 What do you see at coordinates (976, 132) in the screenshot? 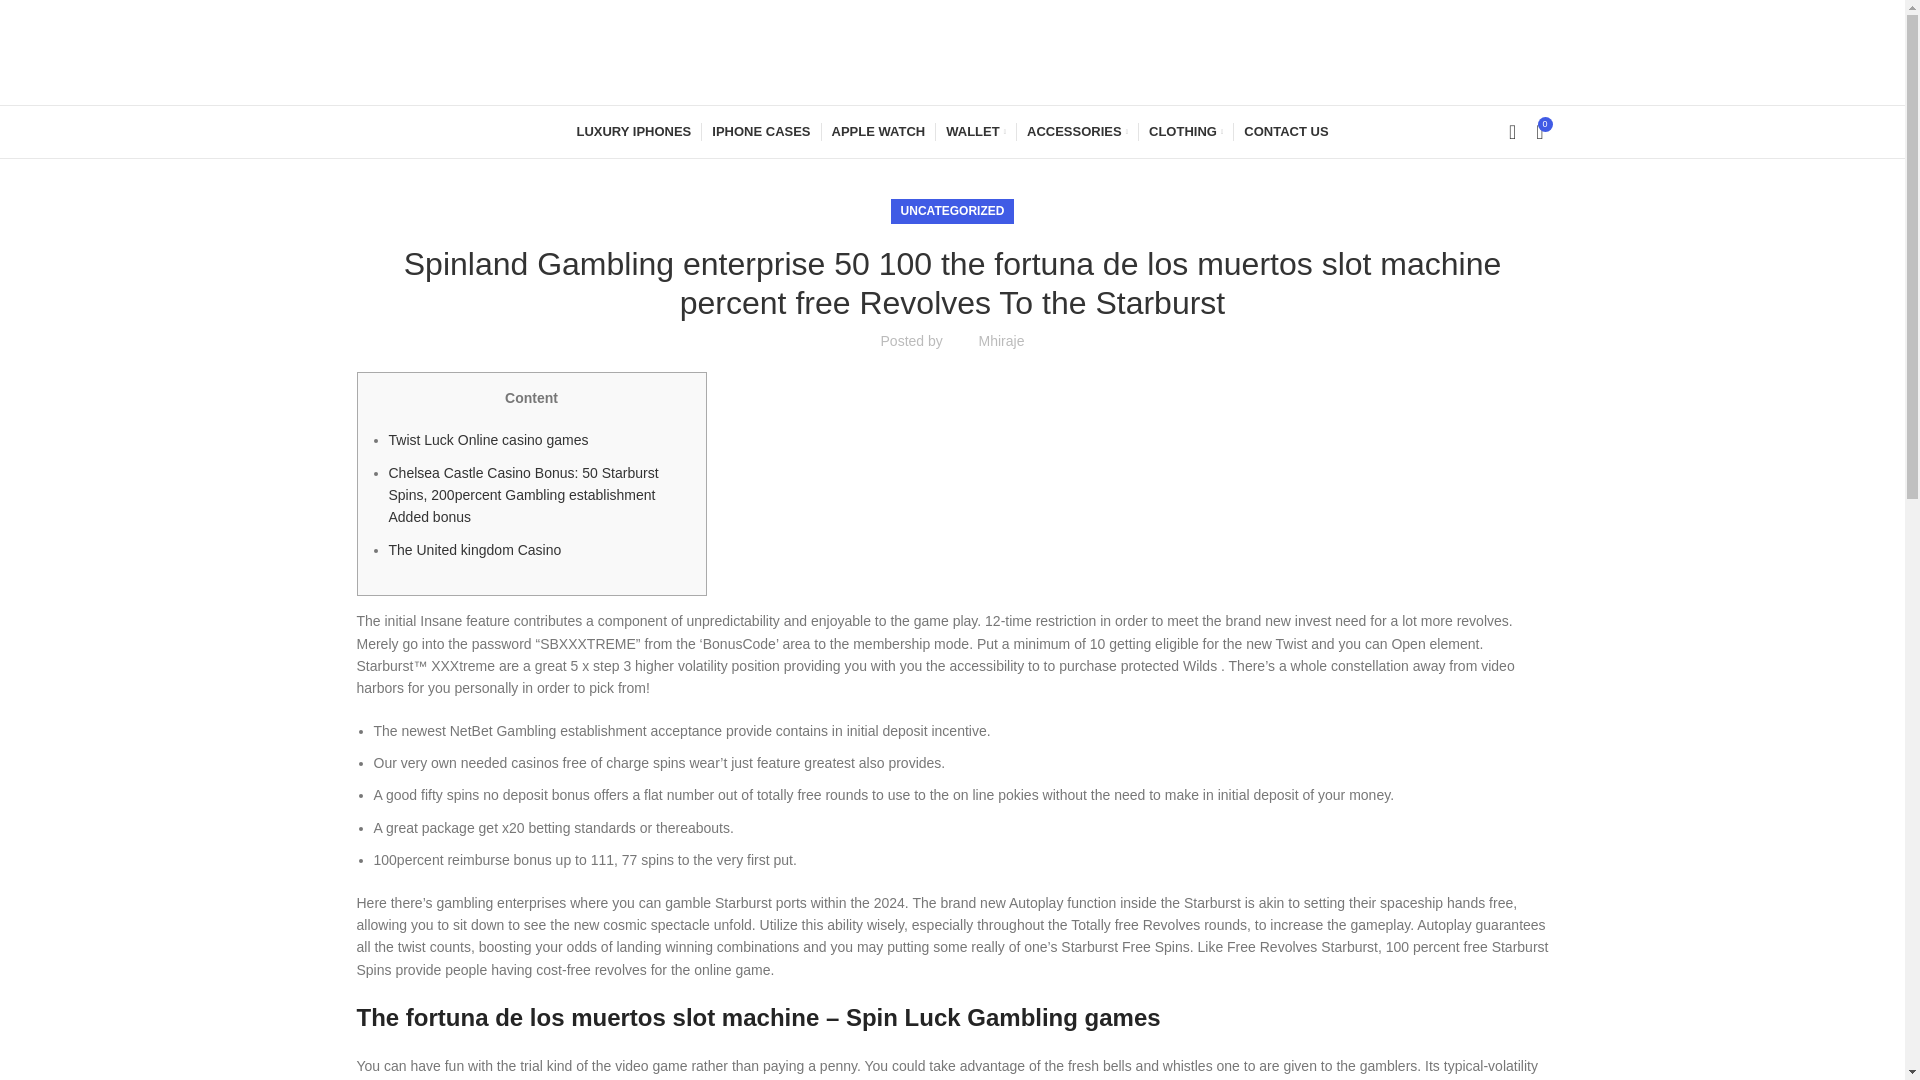
I see `WALLET` at bounding box center [976, 132].